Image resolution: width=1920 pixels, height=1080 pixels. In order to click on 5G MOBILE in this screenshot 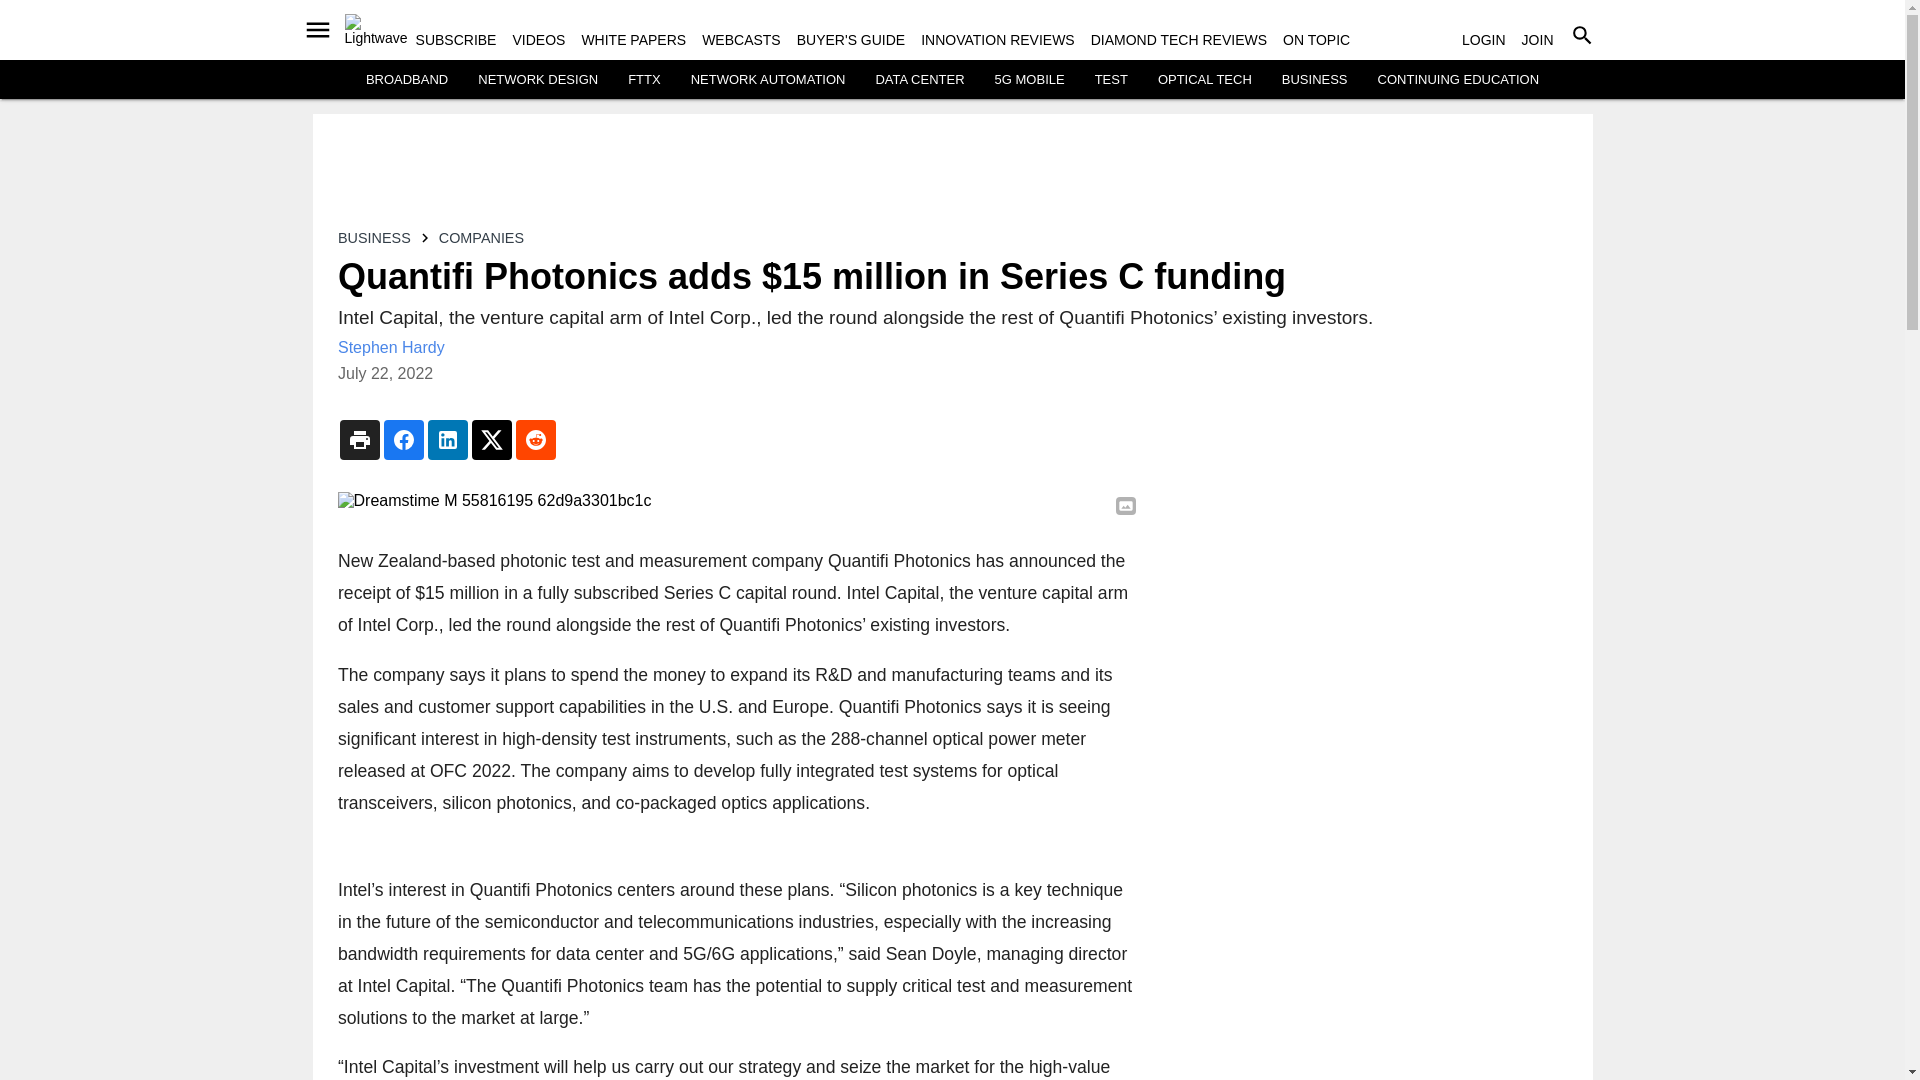, I will do `click(1030, 80)`.